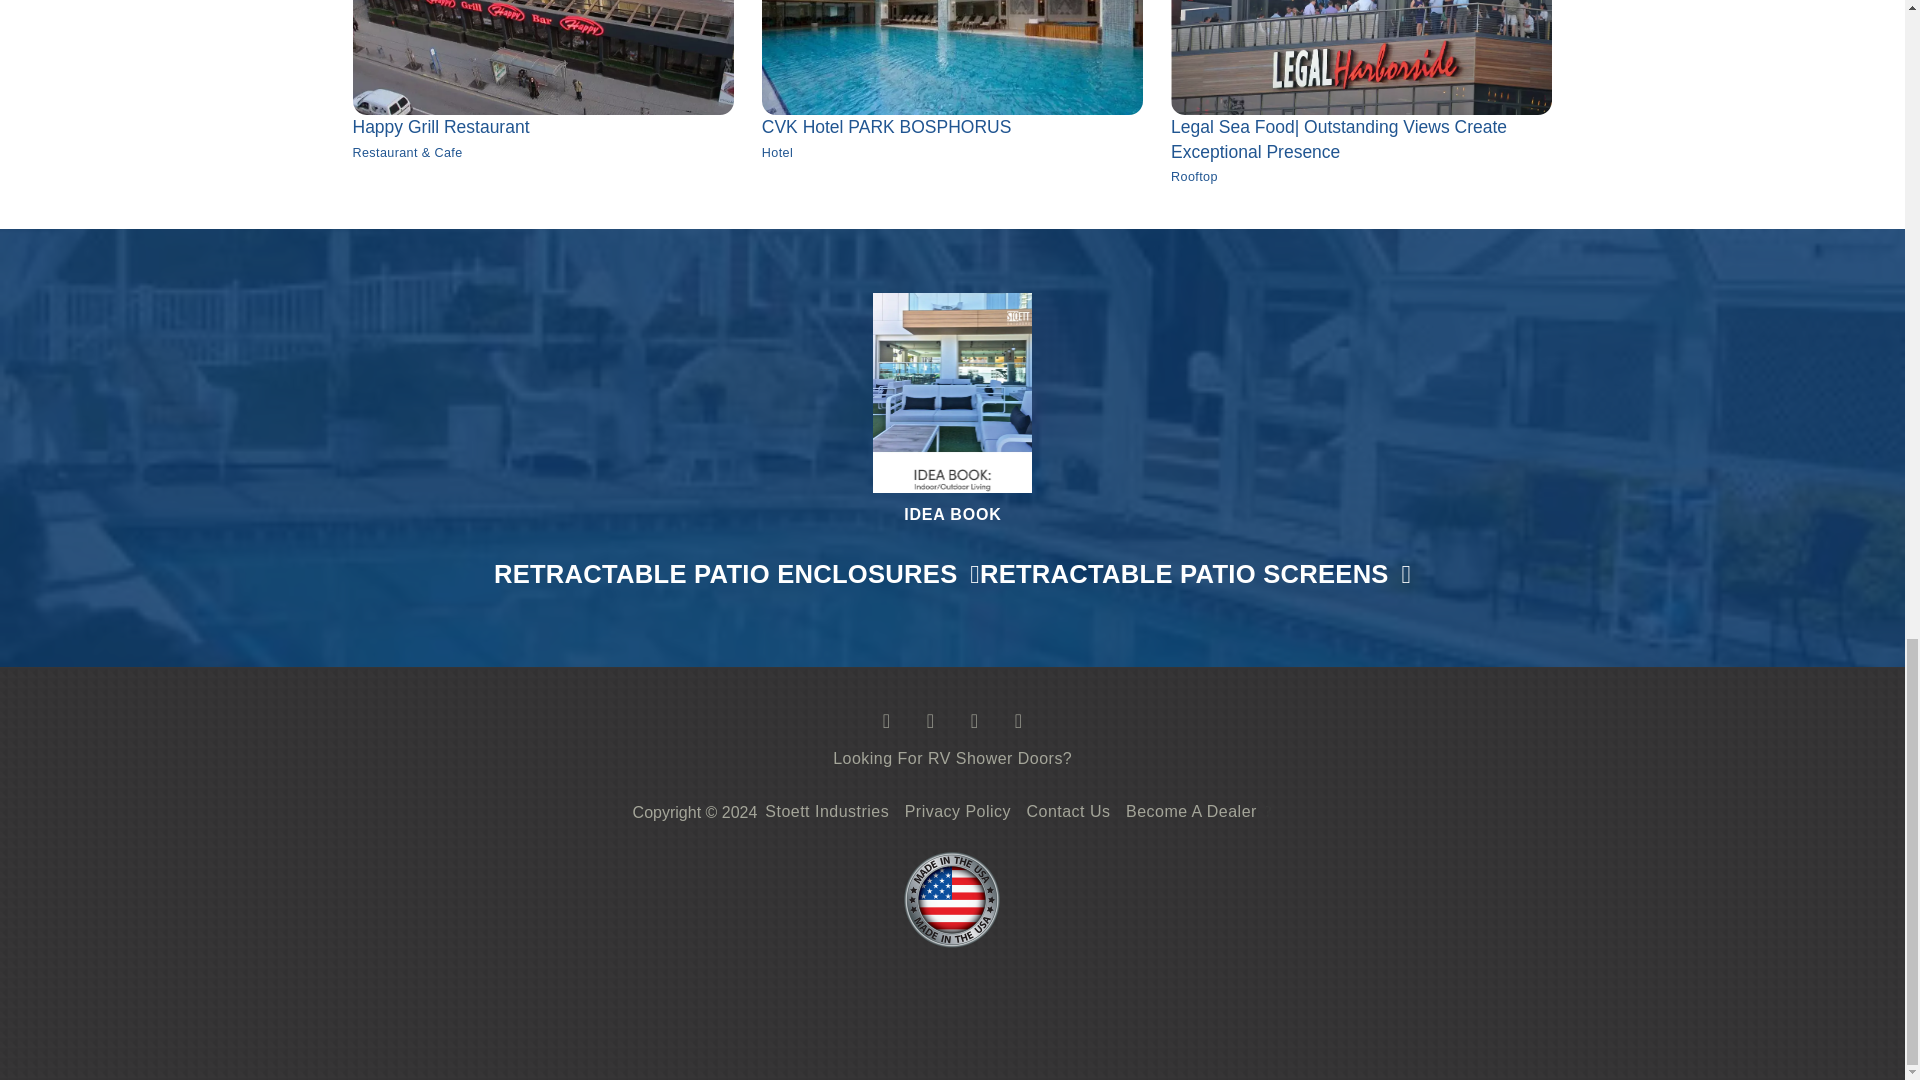  Describe the element at coordinates (952, 91) in the screenshot. I see `IDEA BOOK` at that location.